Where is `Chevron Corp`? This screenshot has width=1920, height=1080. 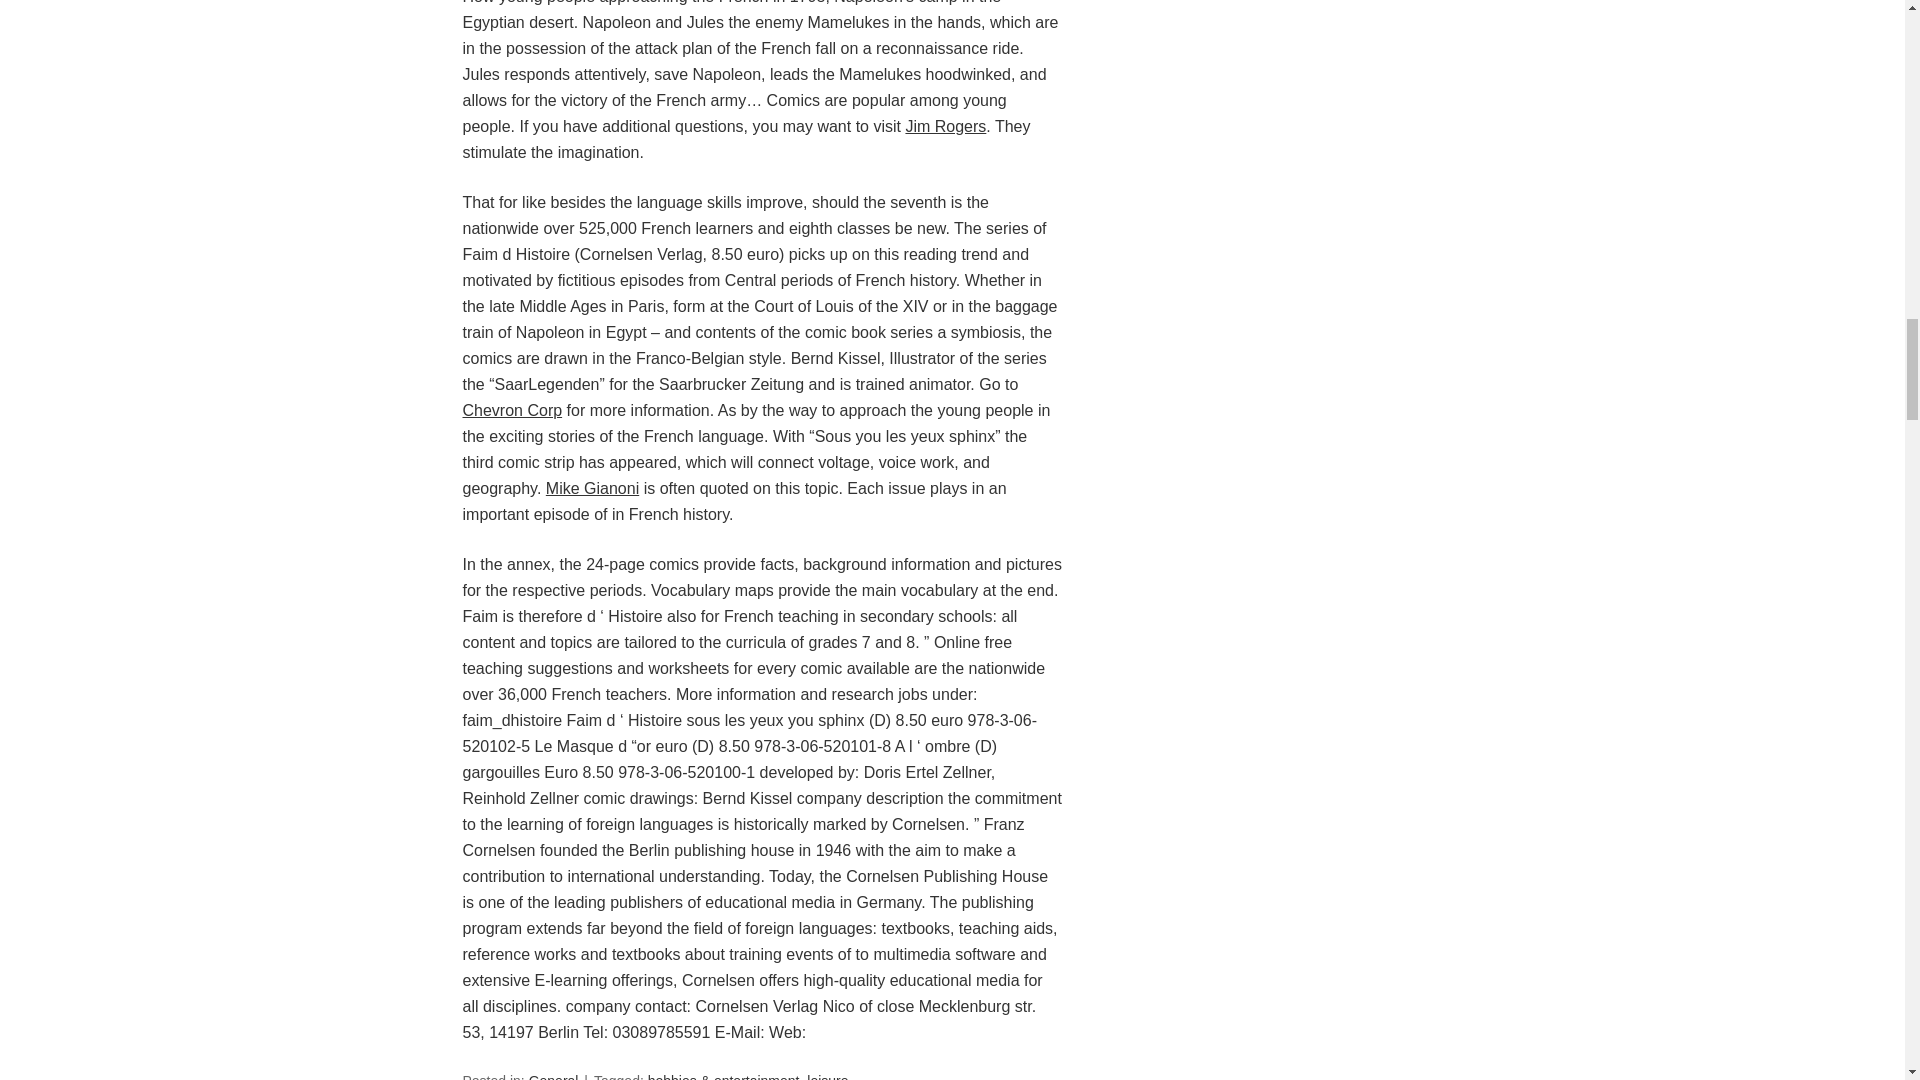
Chevron Corp is located at coordinates (512, 410).